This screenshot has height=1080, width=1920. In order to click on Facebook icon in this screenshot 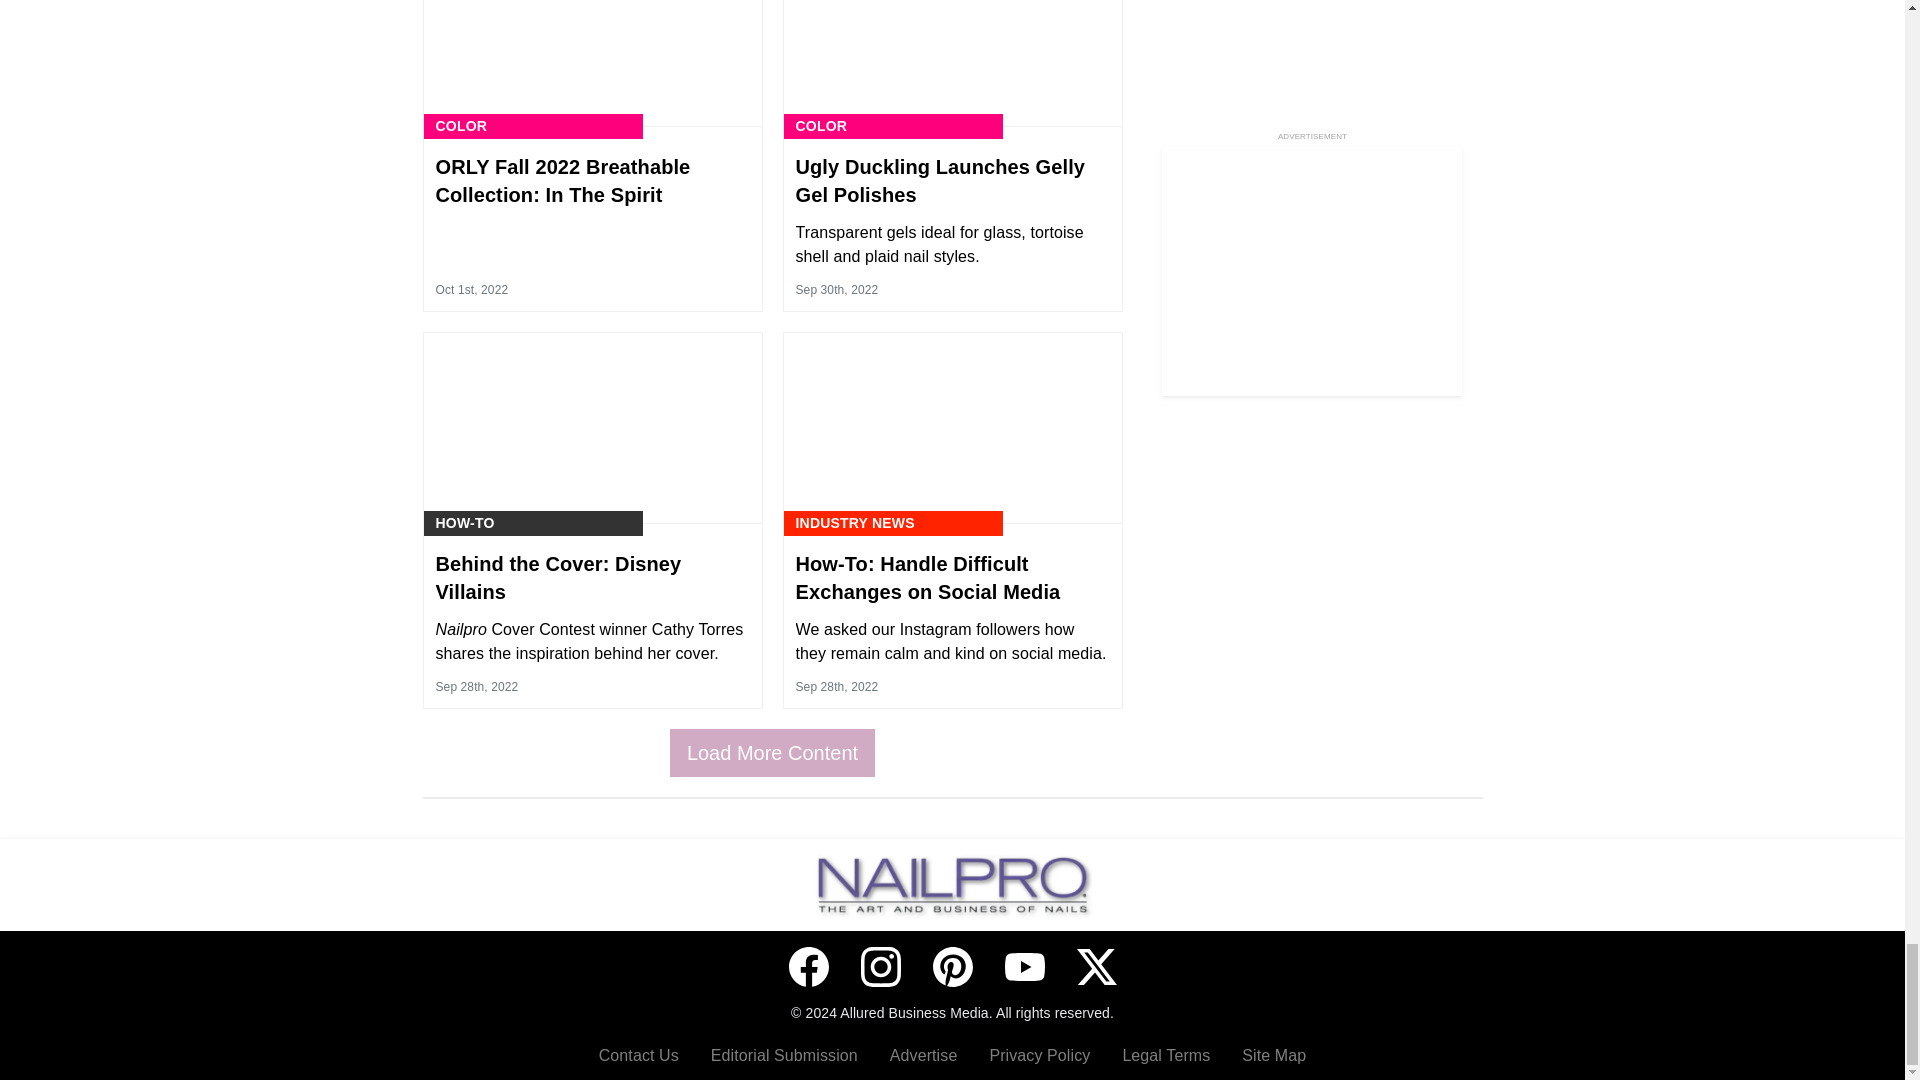, I will do `click(807, 967)`.